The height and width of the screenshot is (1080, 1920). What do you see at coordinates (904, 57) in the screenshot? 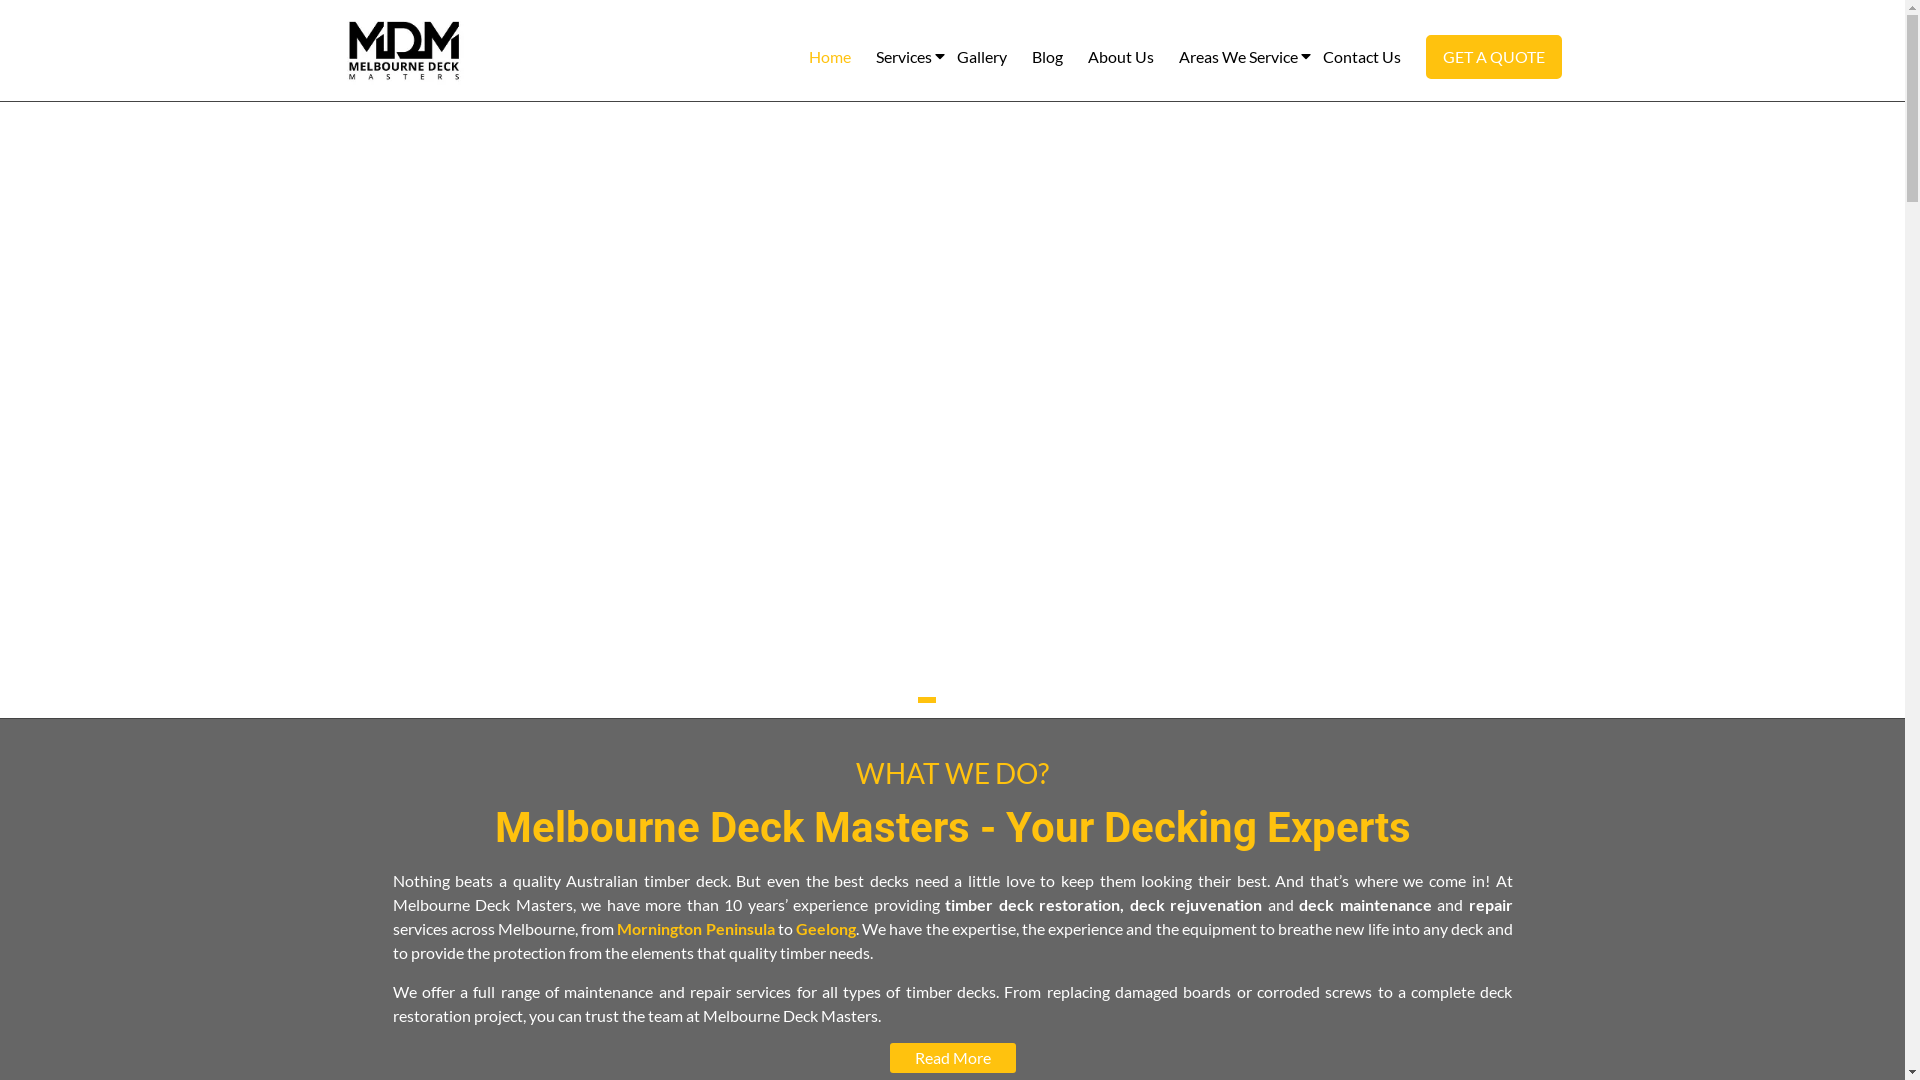
I see `Services` at bounding box center [904, 57].